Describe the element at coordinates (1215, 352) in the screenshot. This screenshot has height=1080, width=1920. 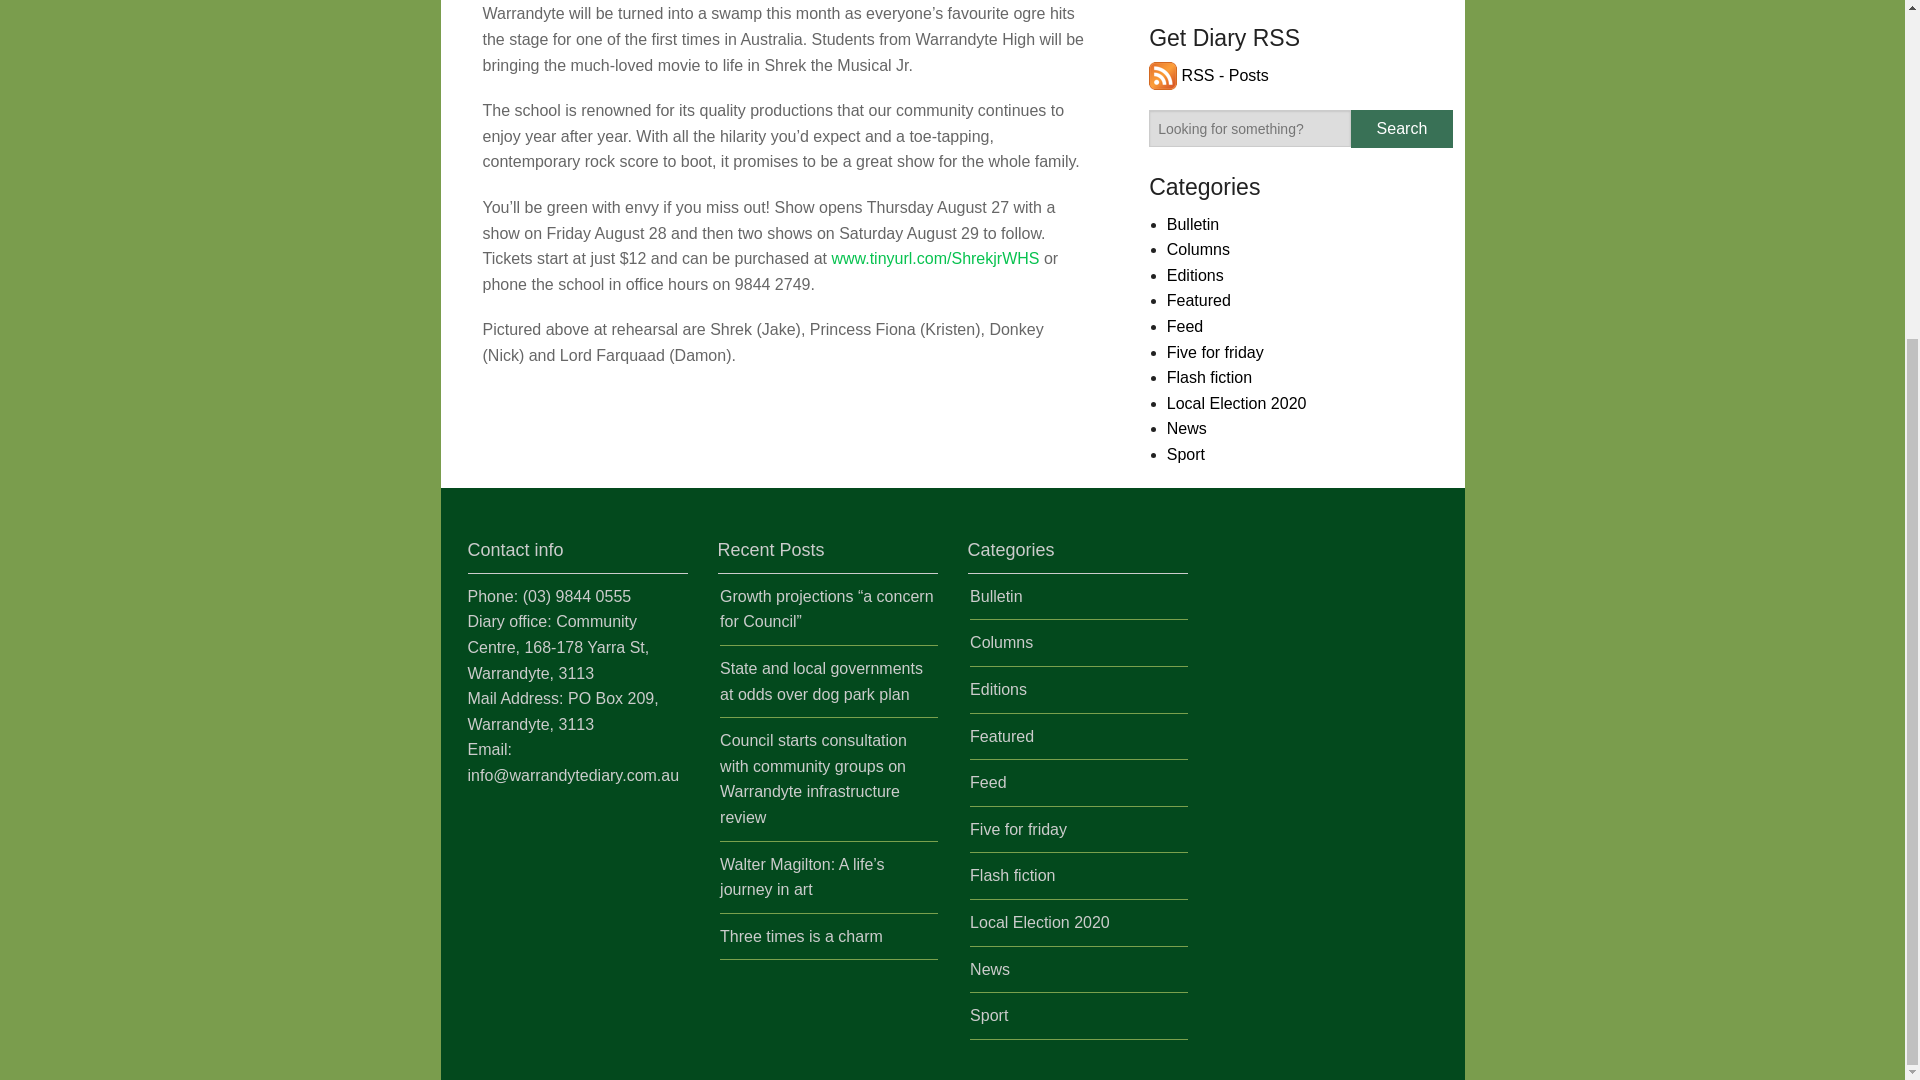
I see `Five for friday` at that location.